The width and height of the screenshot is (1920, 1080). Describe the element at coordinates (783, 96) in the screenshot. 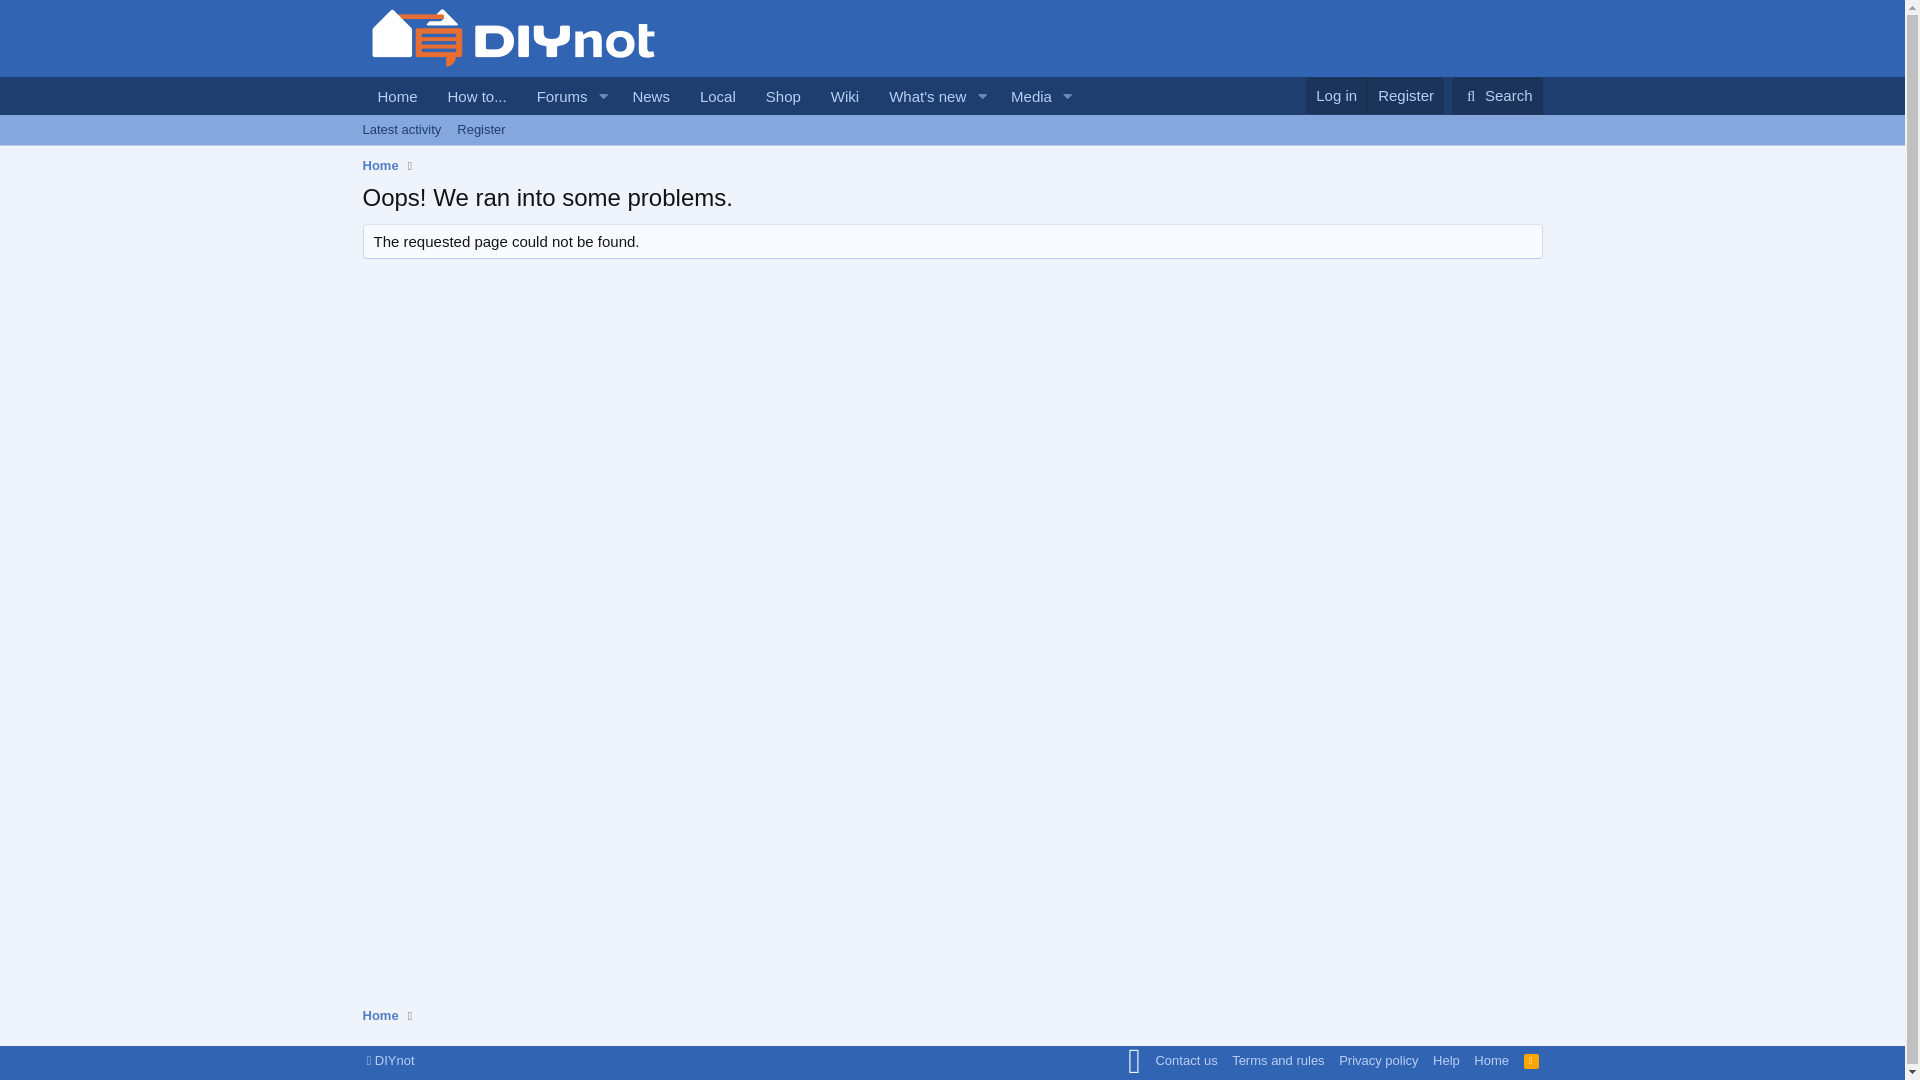

I see `Wiki` at that location.